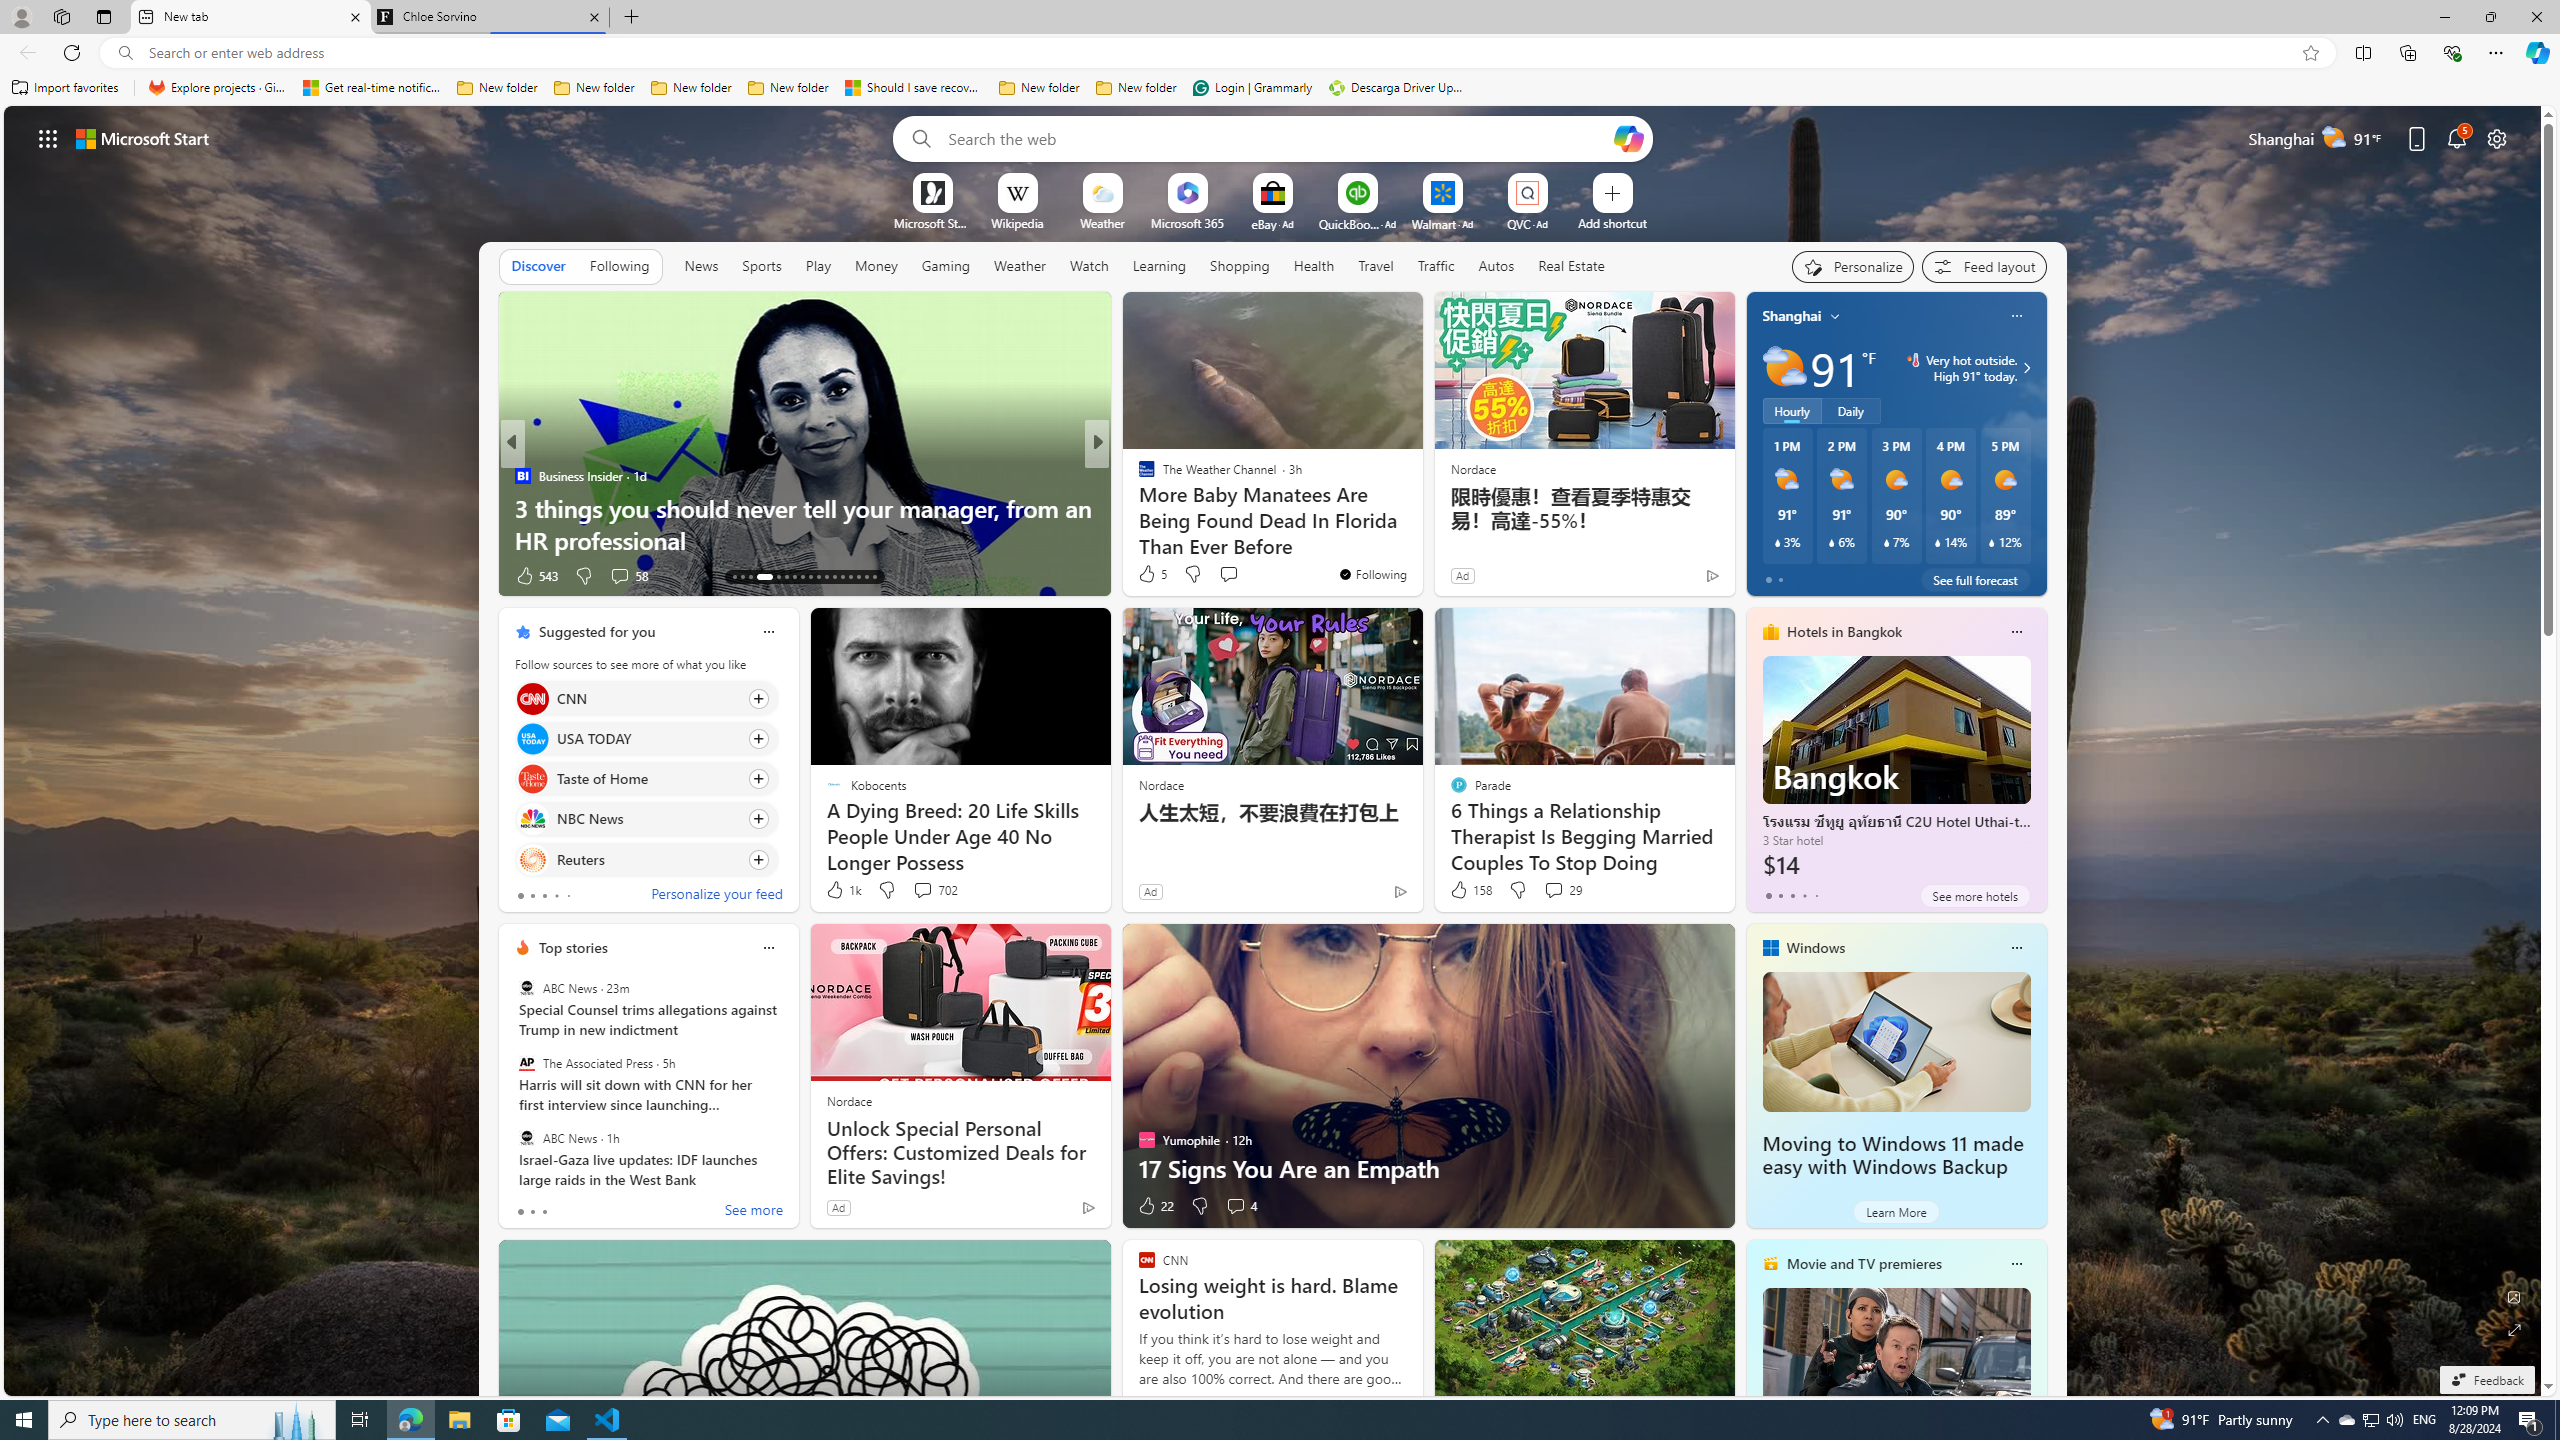 The height and width of the screenshot is (1440, 2560). Describe the element at coordinates (1892, 1156) in the screenshot. I see `Moving to Windows 11 made easy with Windows Backup` at that location.